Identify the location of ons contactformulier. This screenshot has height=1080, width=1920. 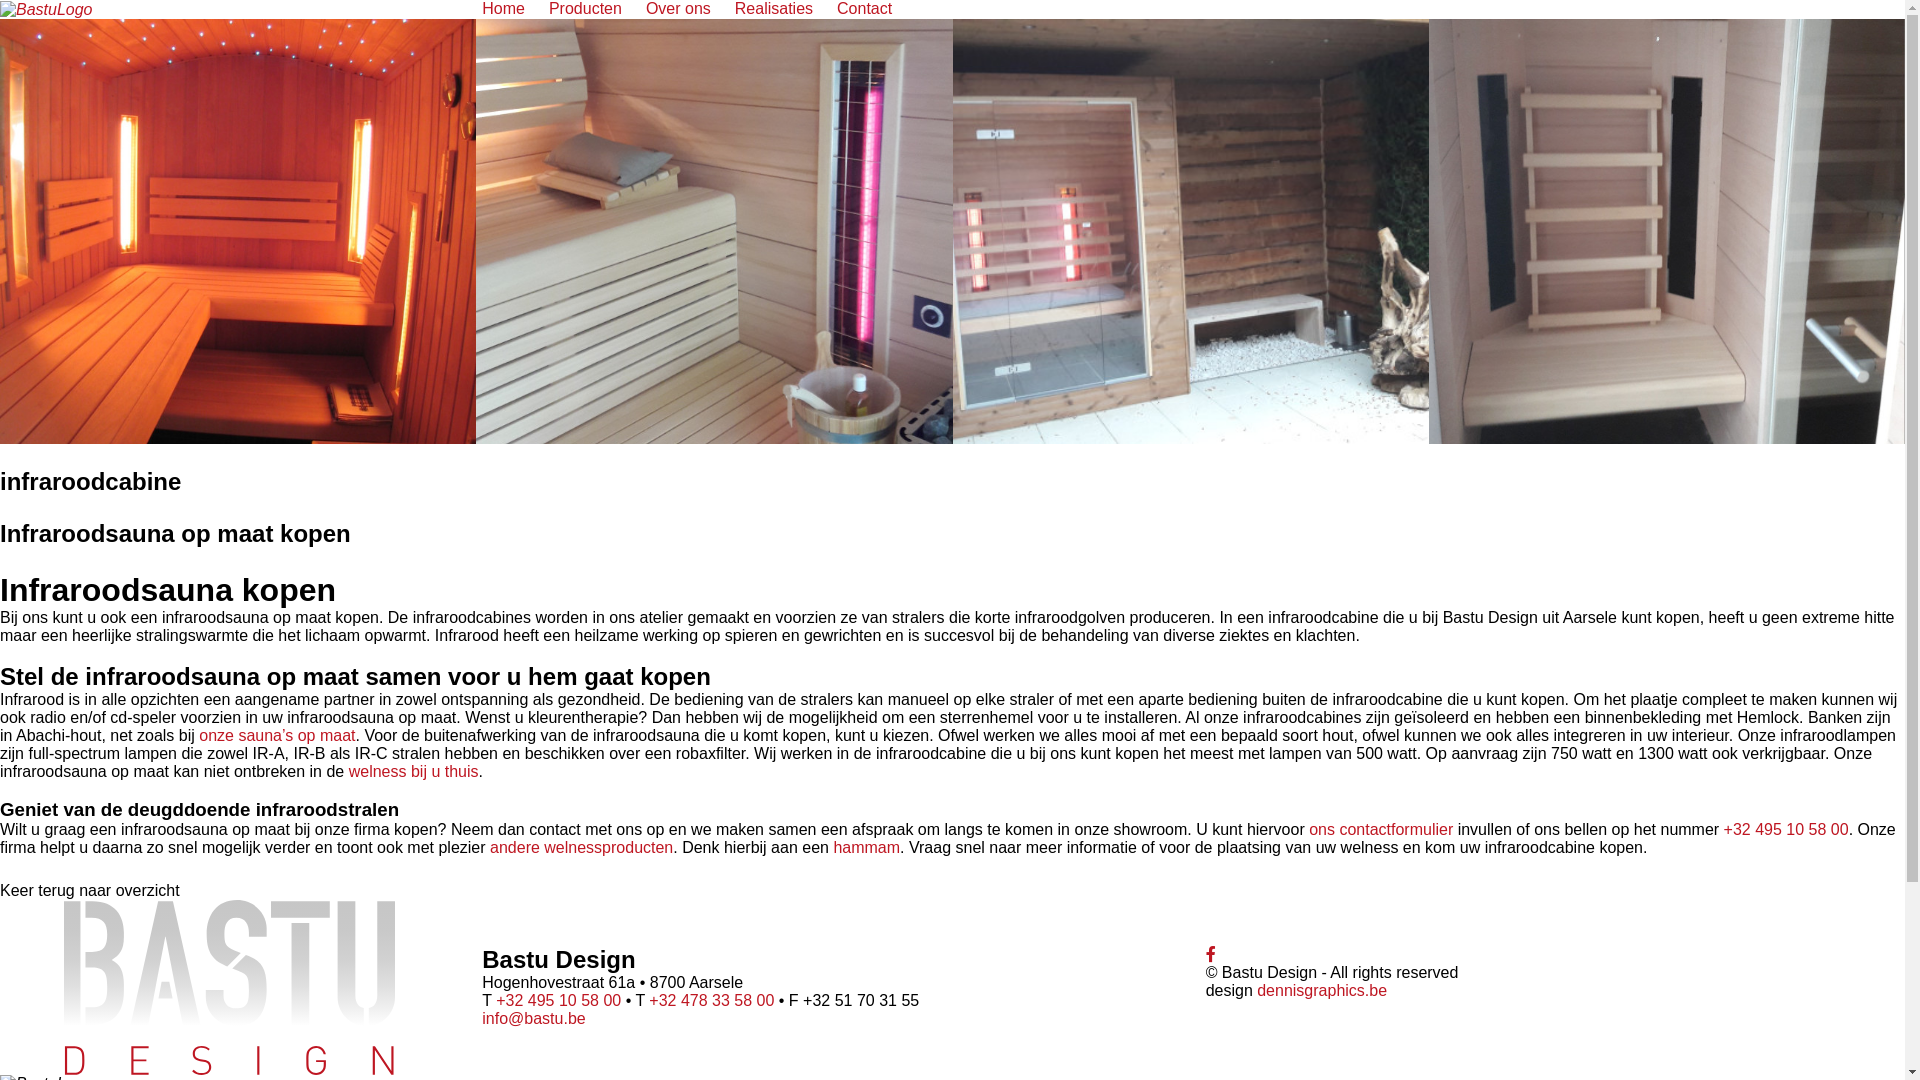
(1381, 830).